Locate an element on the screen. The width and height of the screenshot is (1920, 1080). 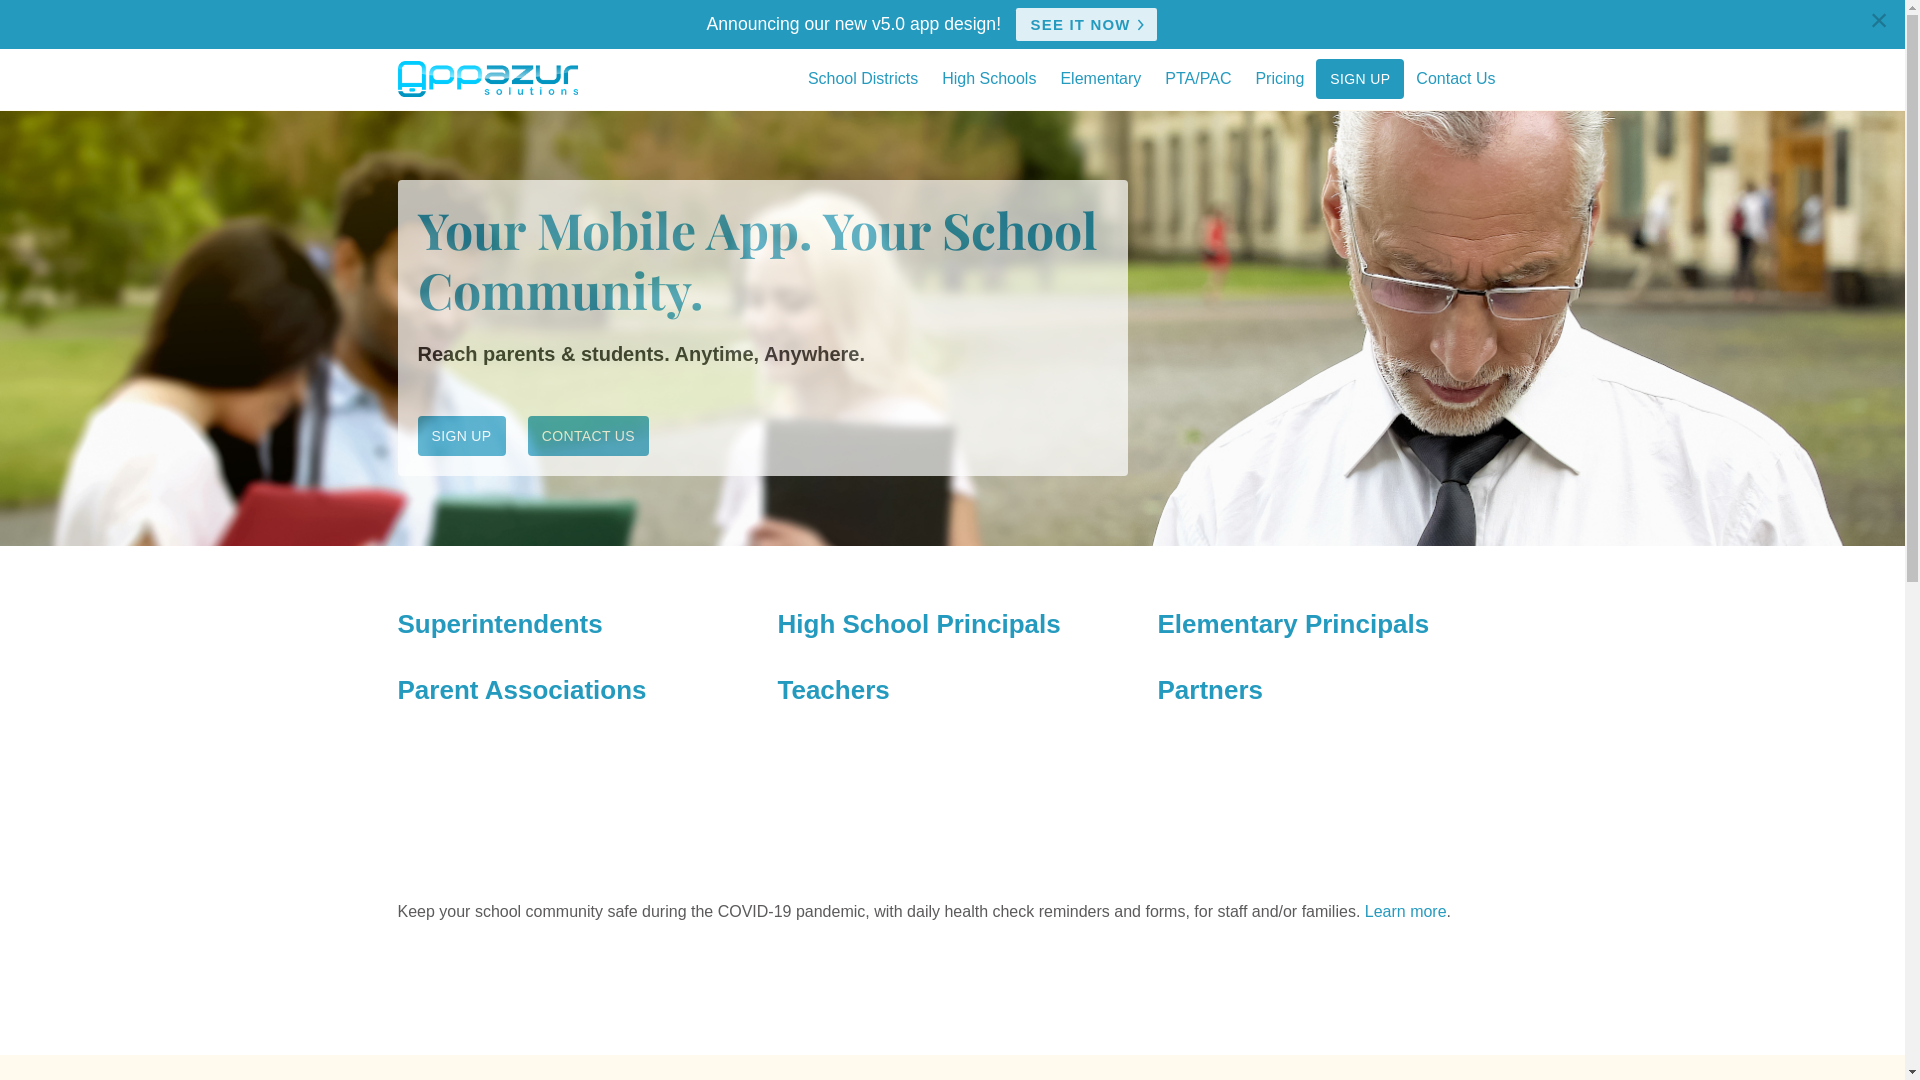
SIGN UP is located at coordinates (1360, 79).